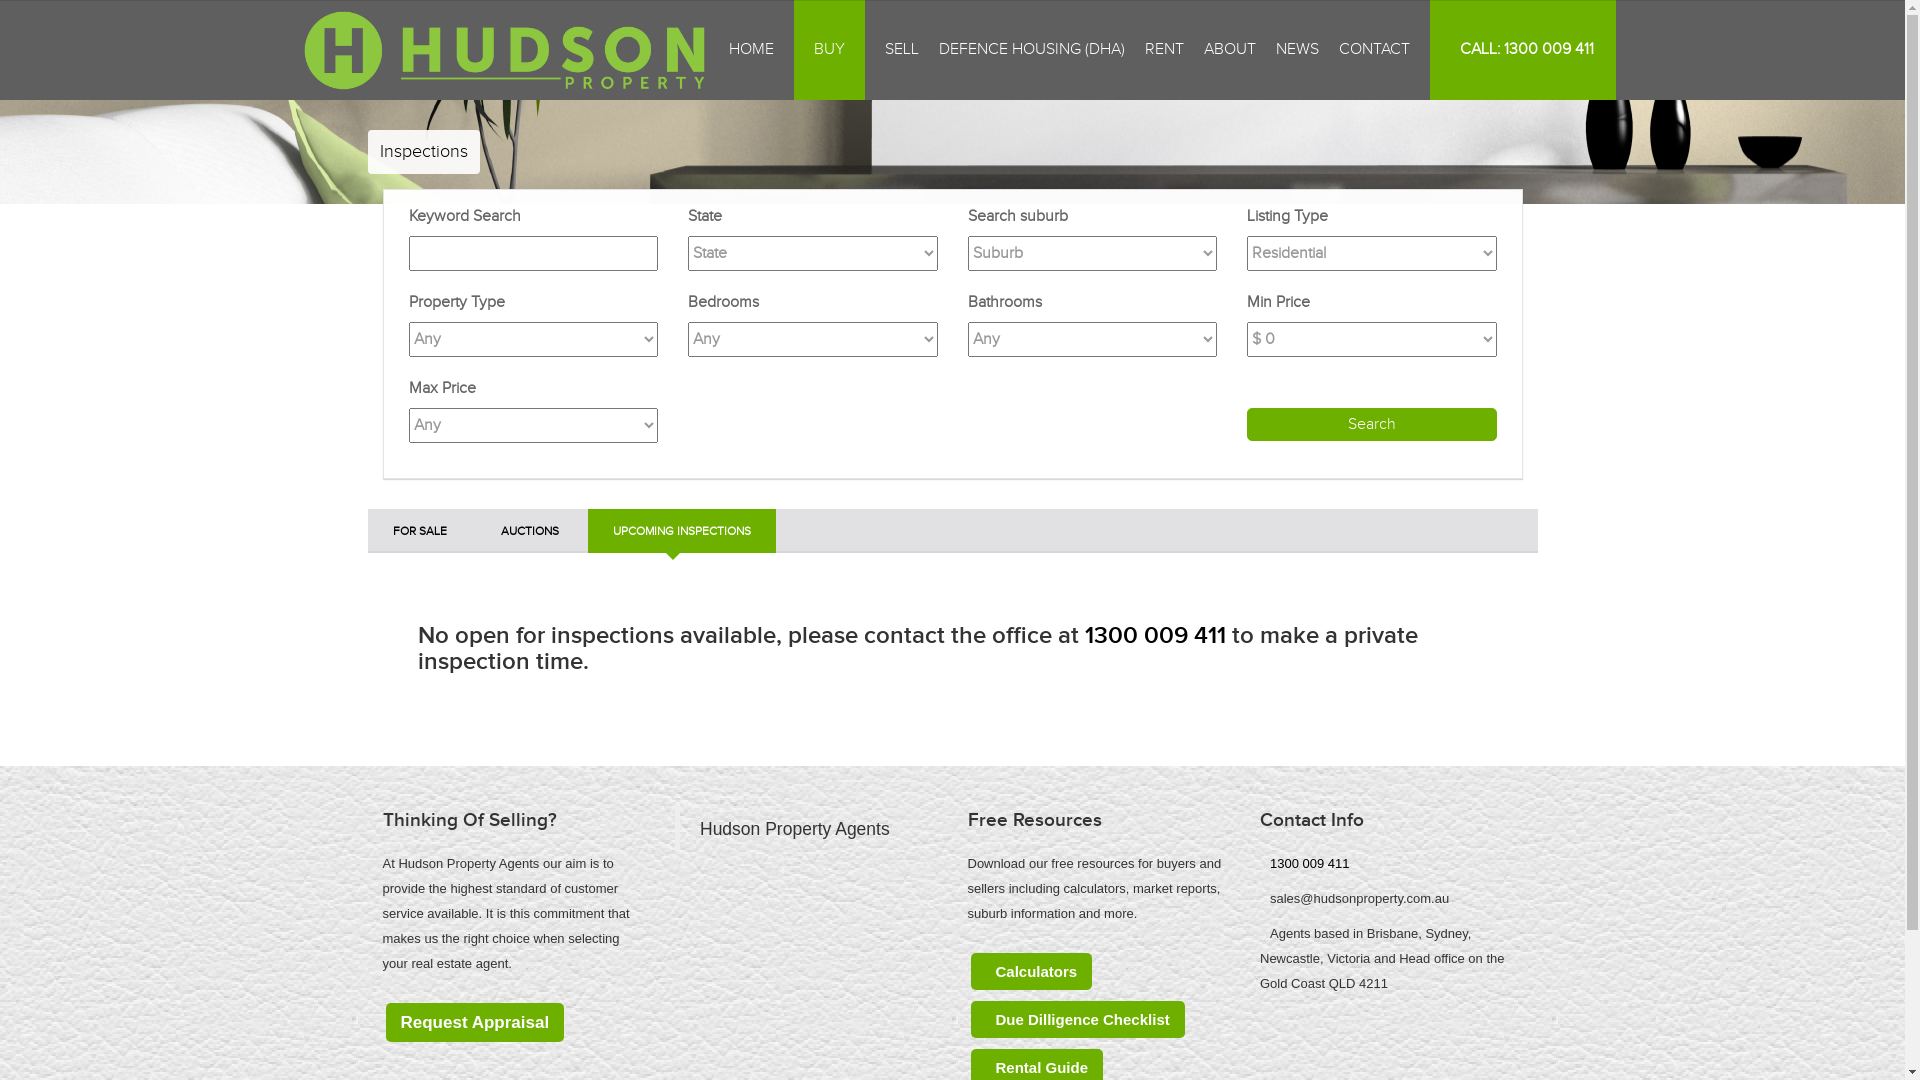 The width and height of the screenshot is (1920, 1080). What do you see at coordinates (1310, 864) in the screenshot?
I see `1300 009 411` at bounding box center [1310, 864].